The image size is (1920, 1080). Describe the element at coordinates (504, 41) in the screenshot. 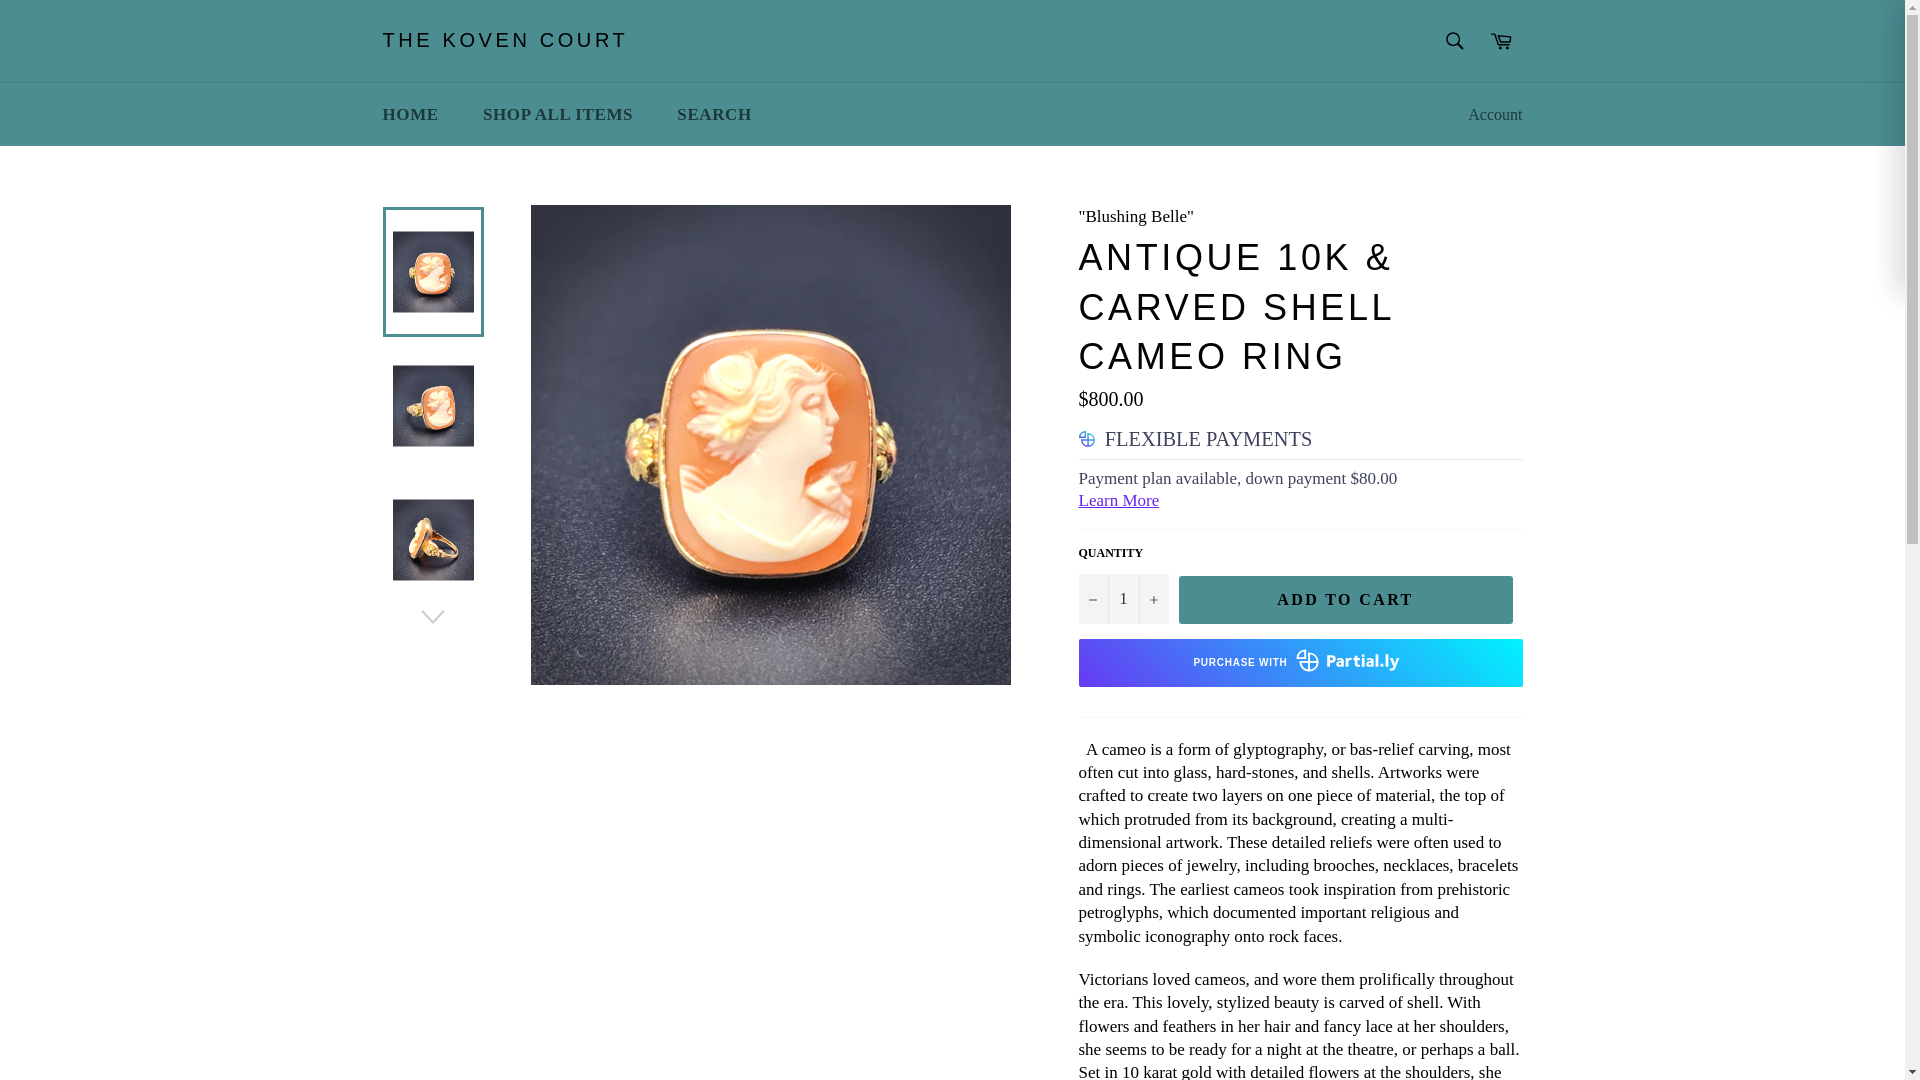

I see `THE KOVEN COURT` at that location.